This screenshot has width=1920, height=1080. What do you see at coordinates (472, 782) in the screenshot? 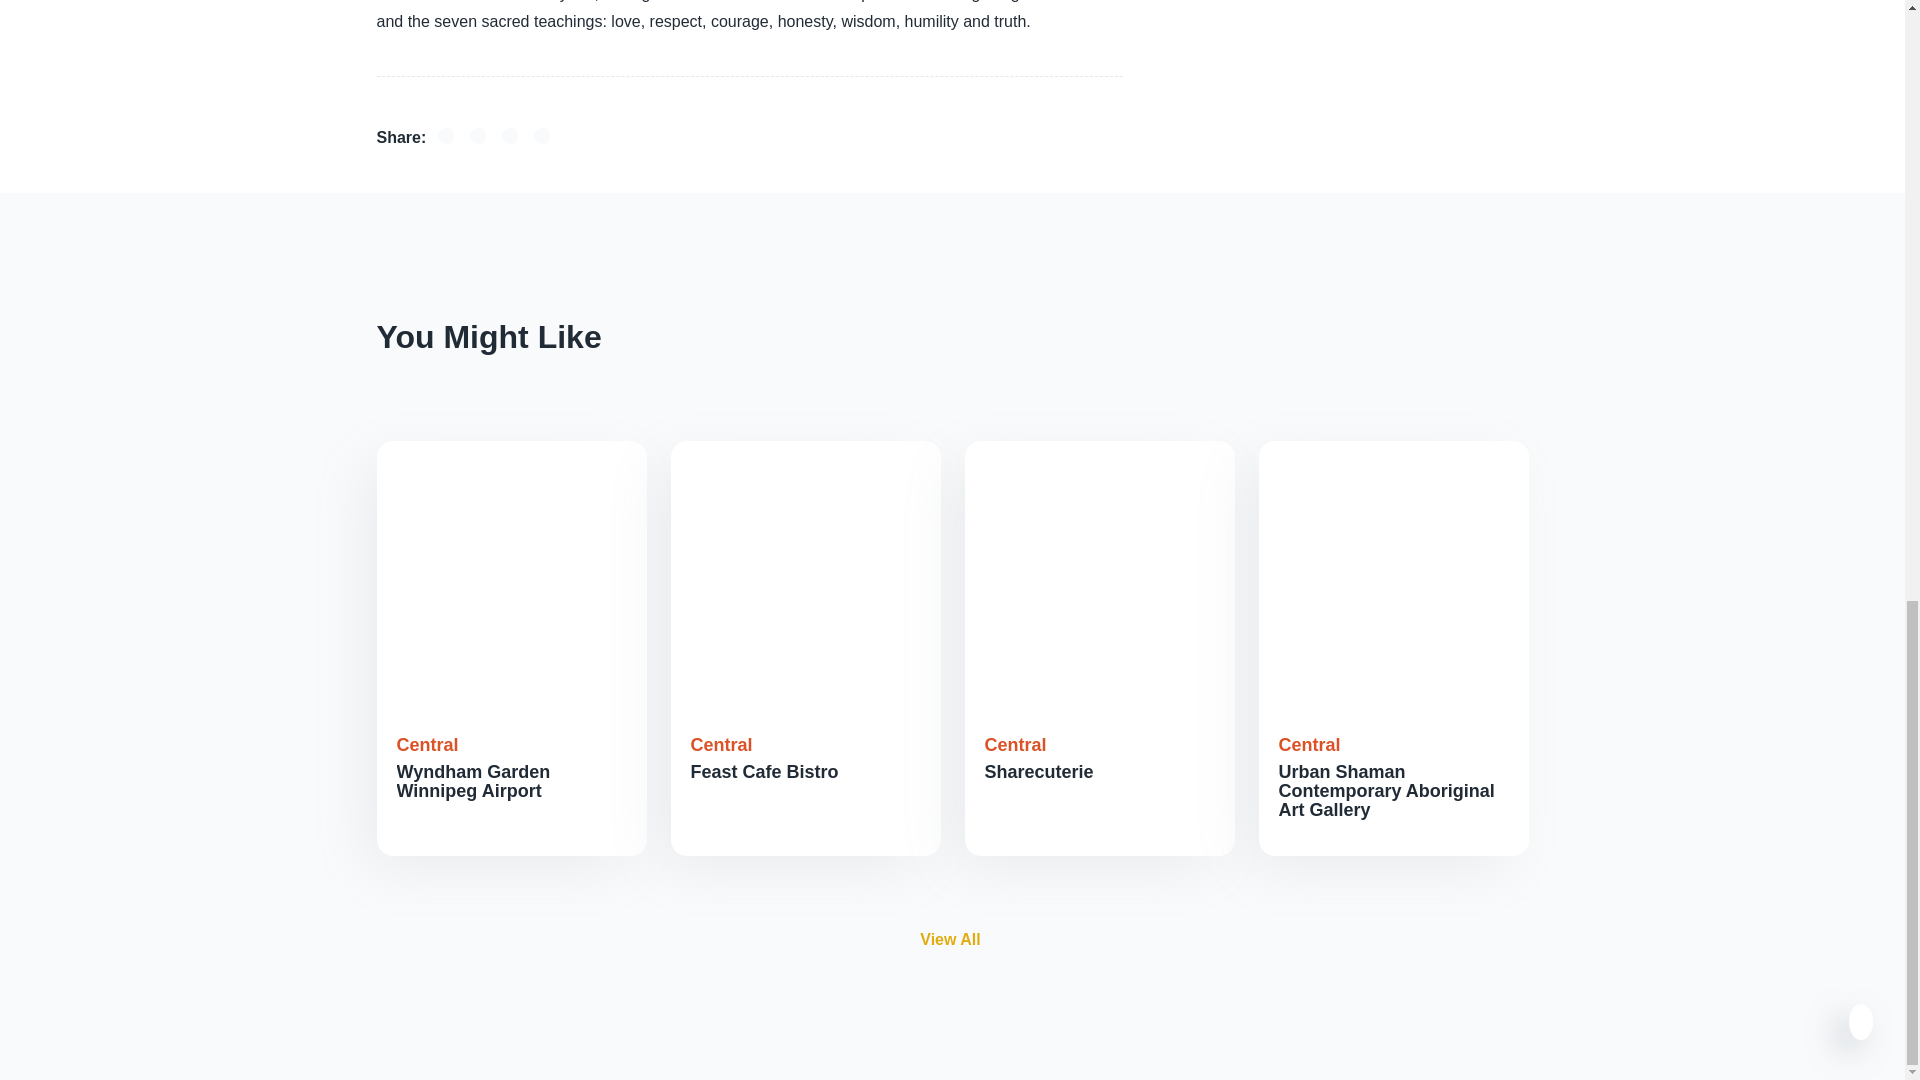
I see `Wyndham Garden Winnipeg Airport` at bounding box center [472, 782].